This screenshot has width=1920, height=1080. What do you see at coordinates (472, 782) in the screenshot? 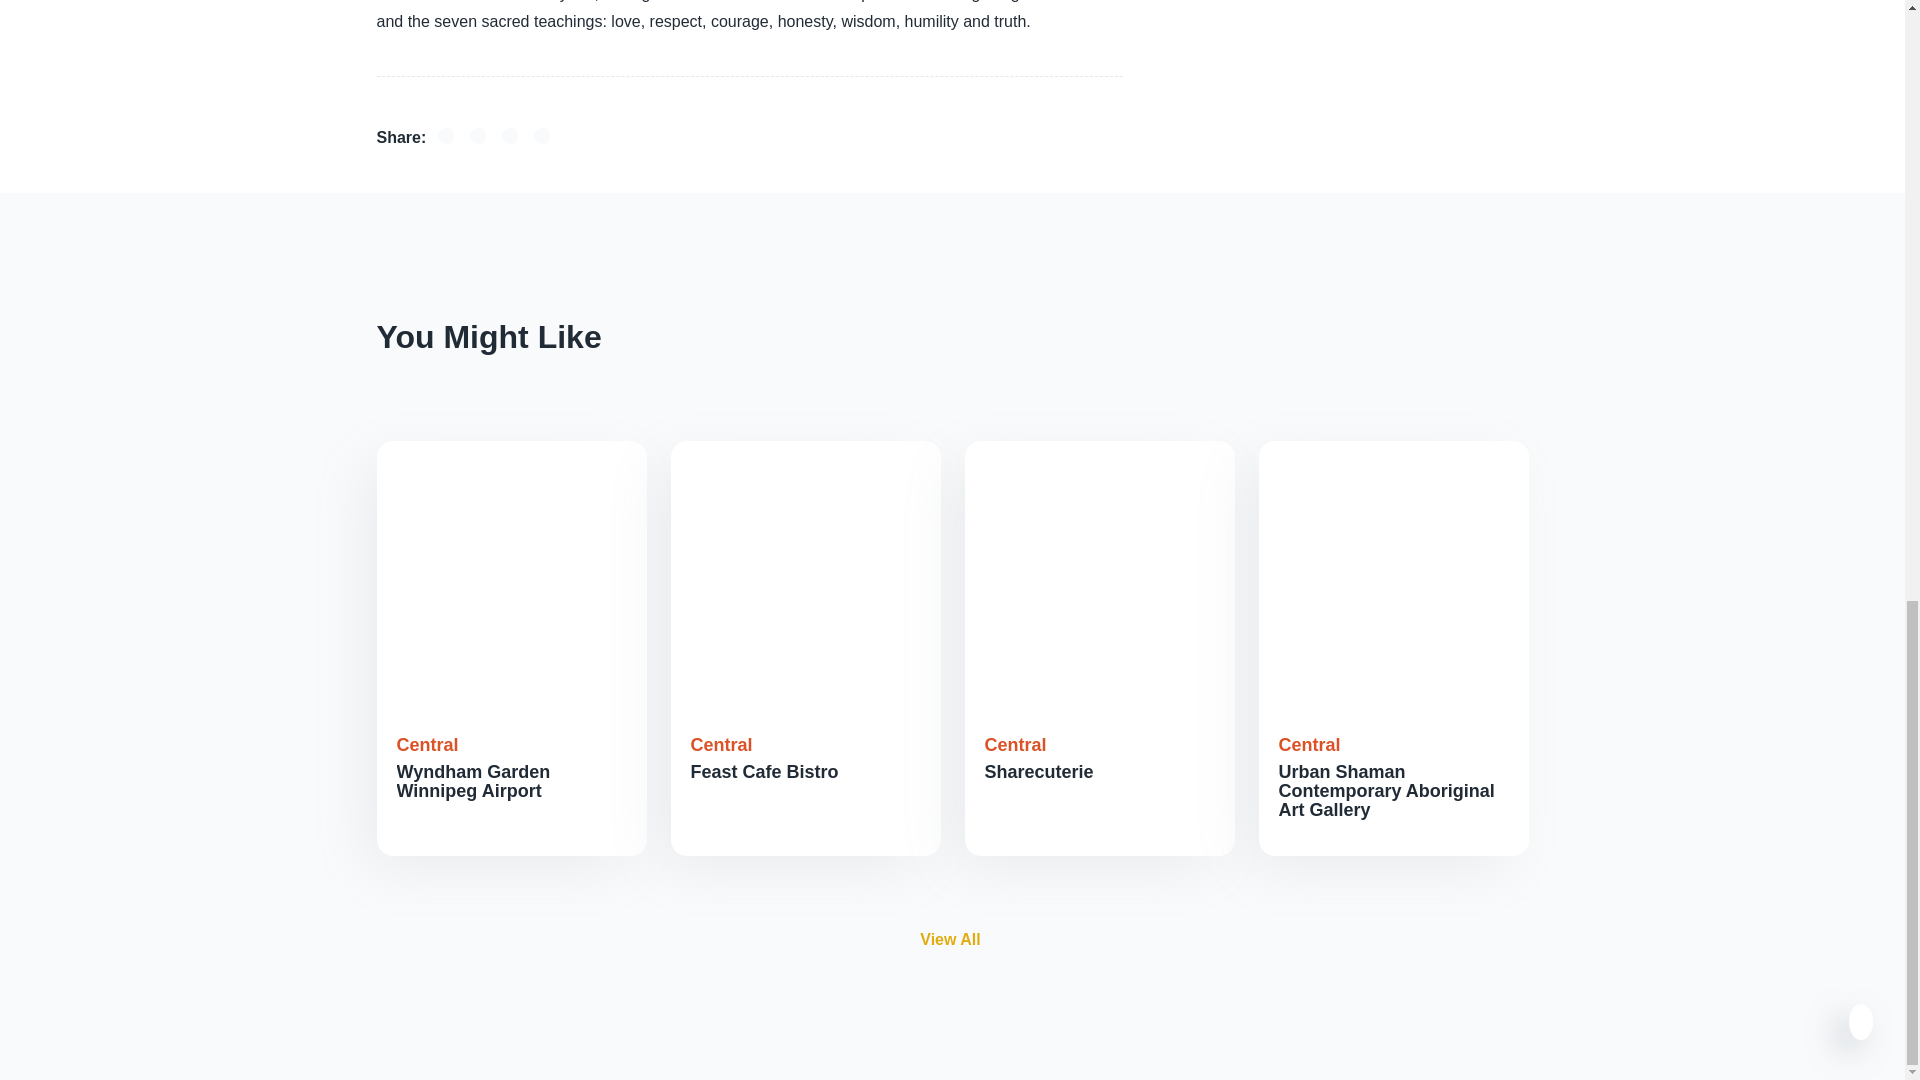
I see `Wyndham Garden Winnipeg Airport` at bounding box center [472, 782].